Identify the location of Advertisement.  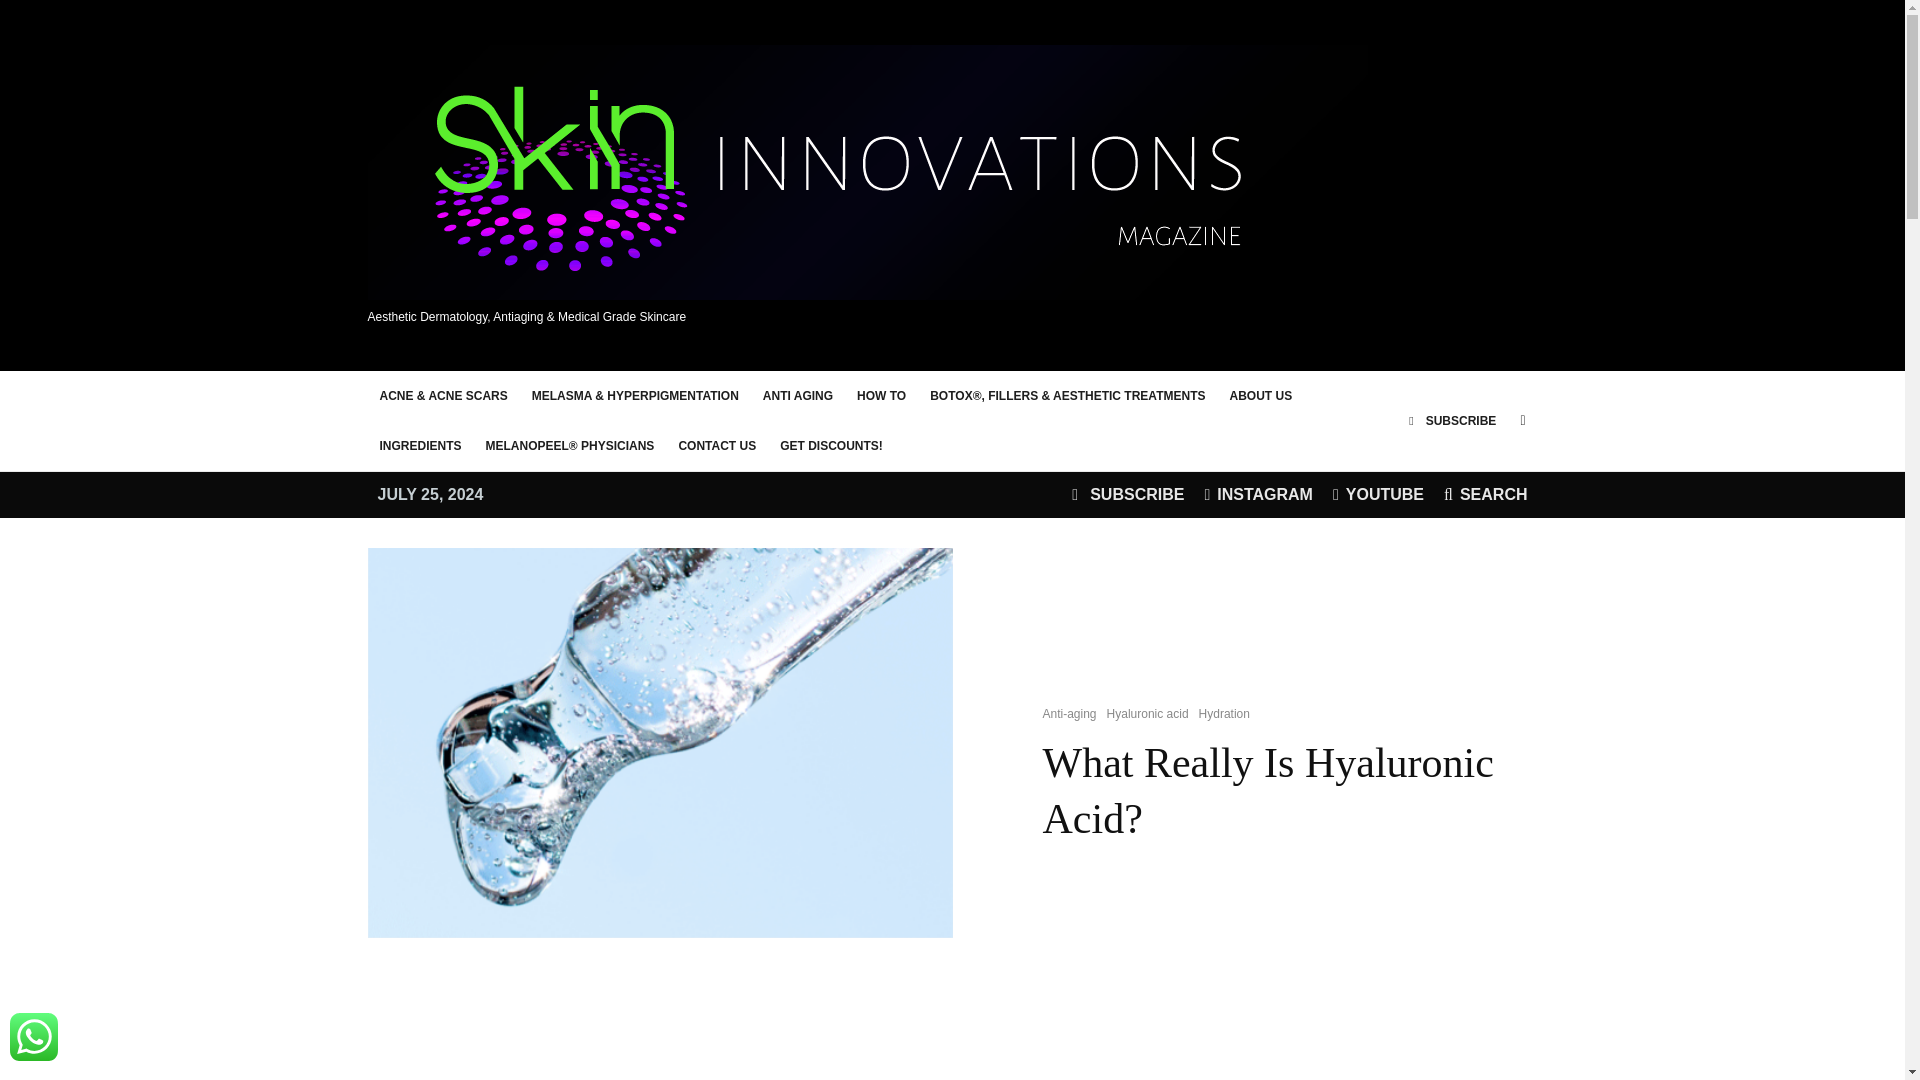
(951, 1042).